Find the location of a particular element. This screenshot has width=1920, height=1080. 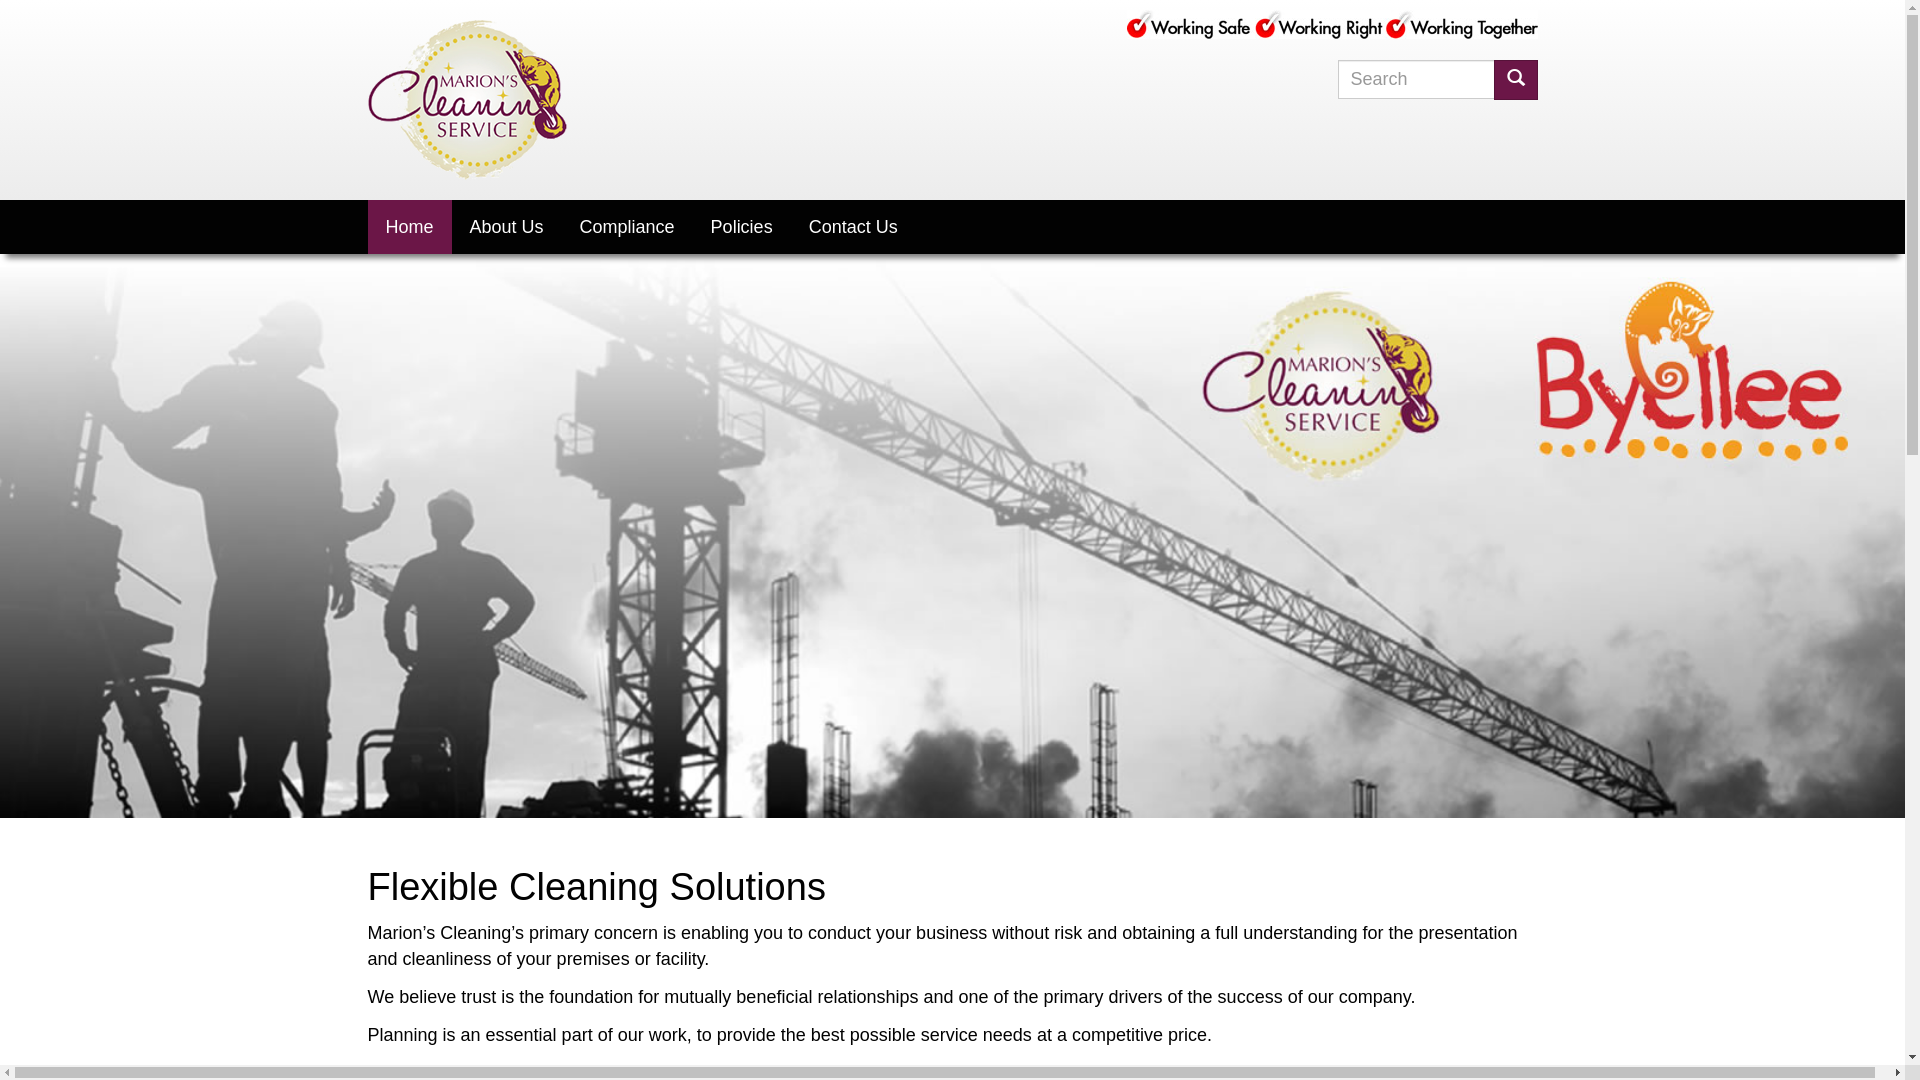

Home is located at coordinates (468, 99).